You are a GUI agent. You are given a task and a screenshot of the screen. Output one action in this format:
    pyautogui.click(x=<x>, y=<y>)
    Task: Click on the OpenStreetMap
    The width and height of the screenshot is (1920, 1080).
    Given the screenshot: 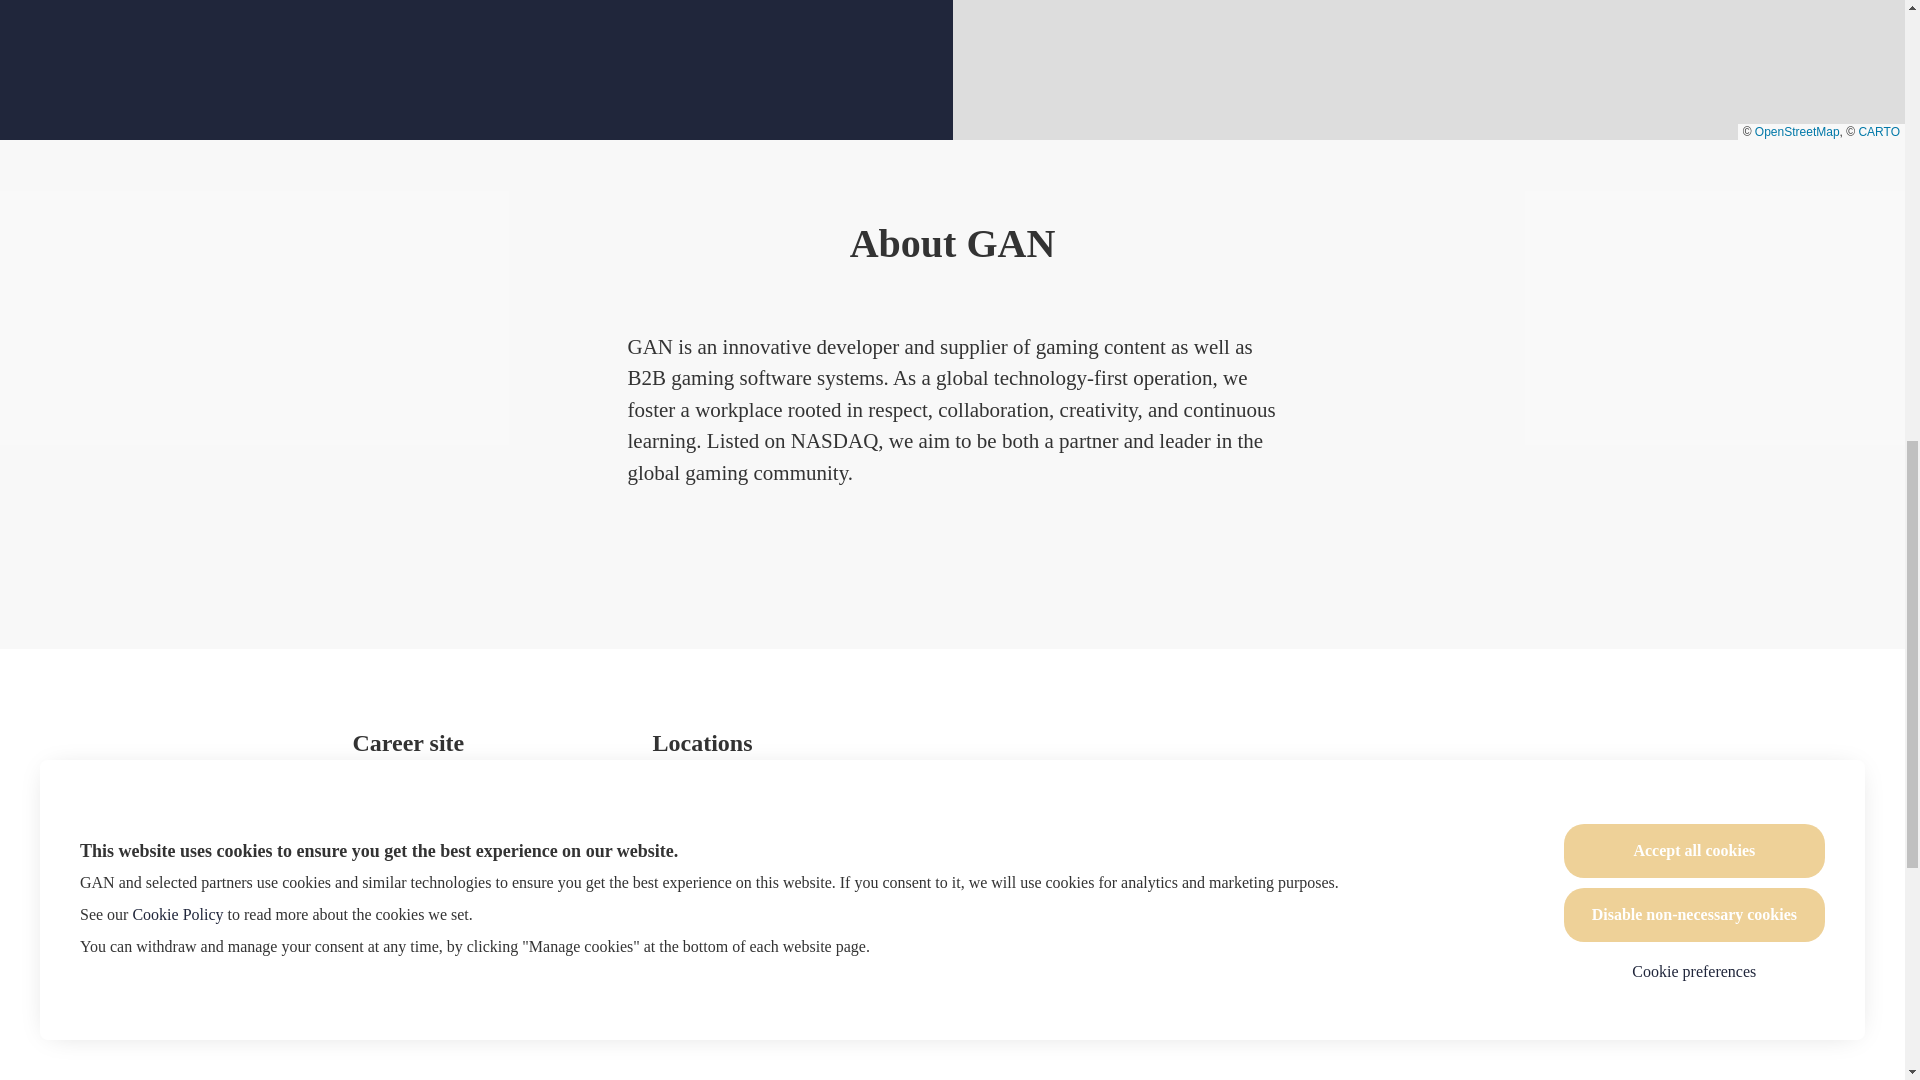 What is the action you would take?
    pyautogui.click(x=1796, y=132)
    